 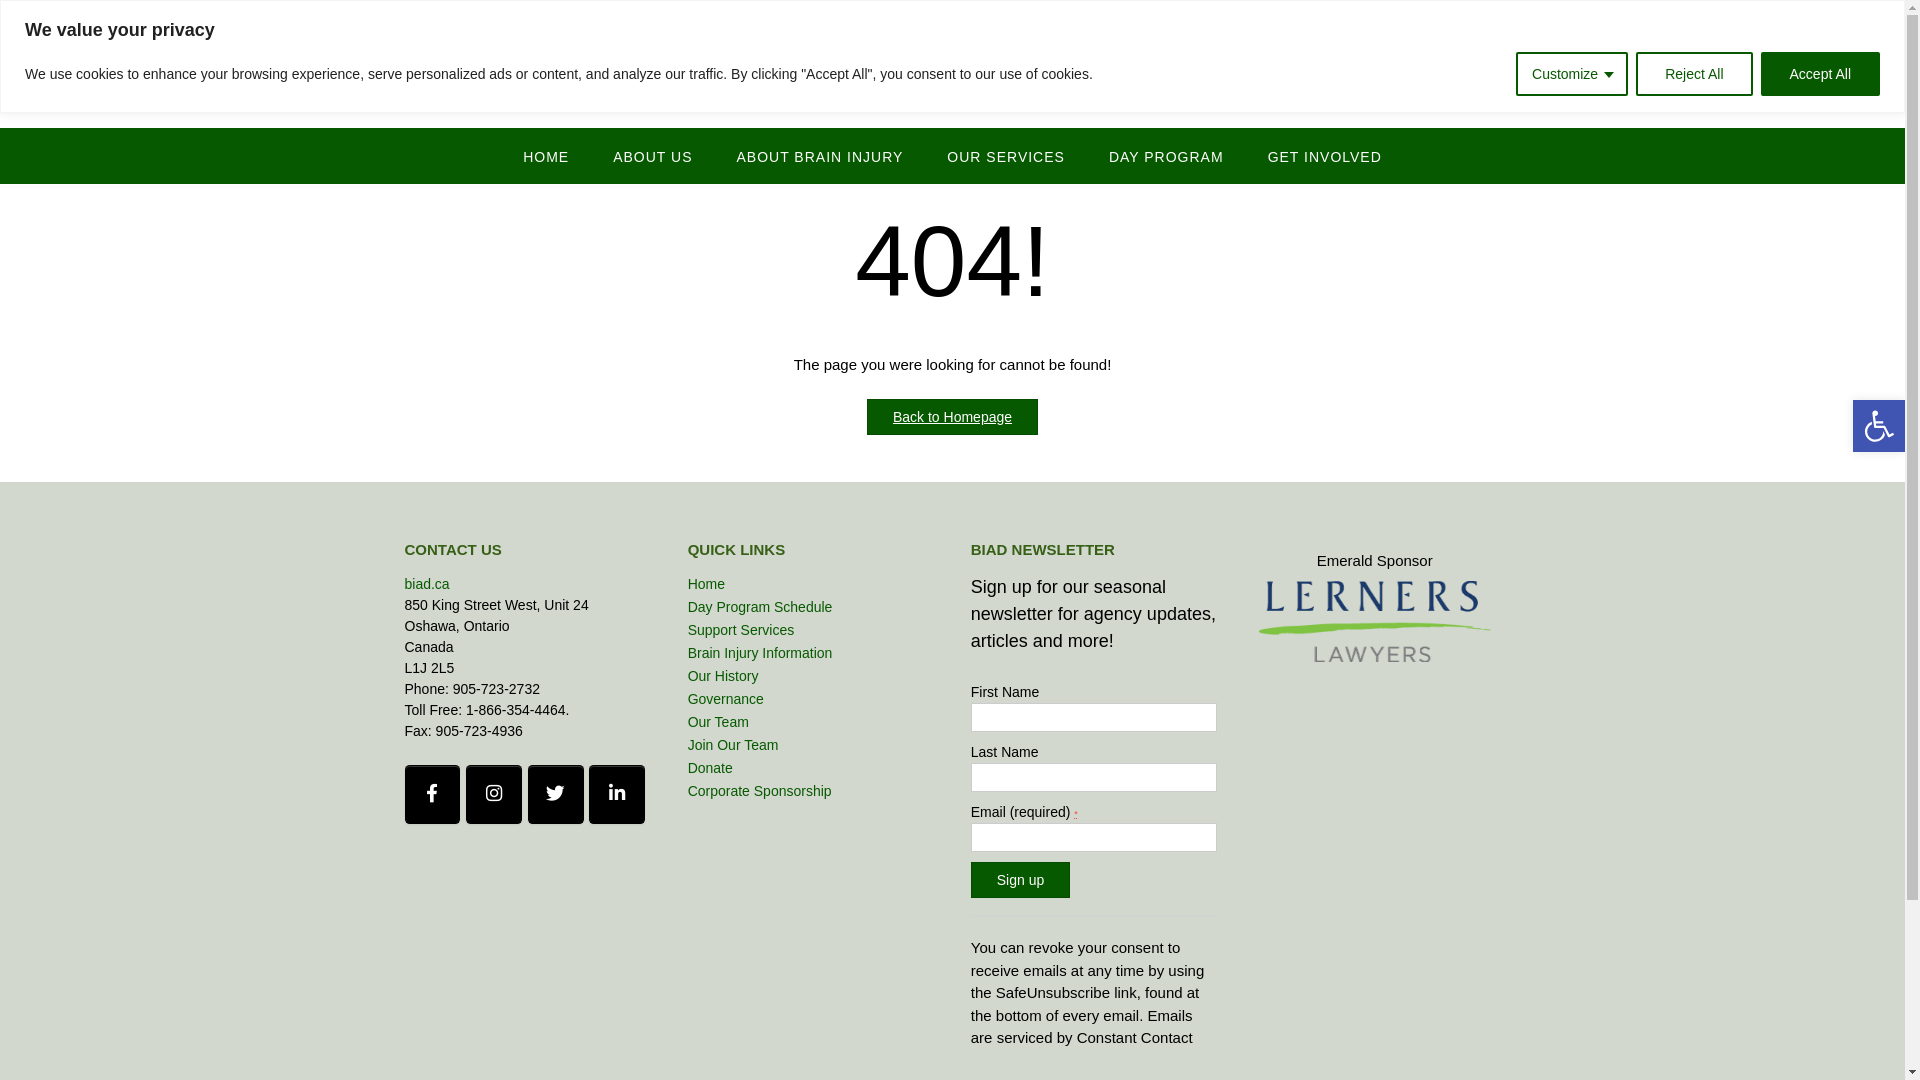 What do you see at coordinates (734, 745) in the screenshot?
I see `Join Our Team` at bounding box center [734, 745].